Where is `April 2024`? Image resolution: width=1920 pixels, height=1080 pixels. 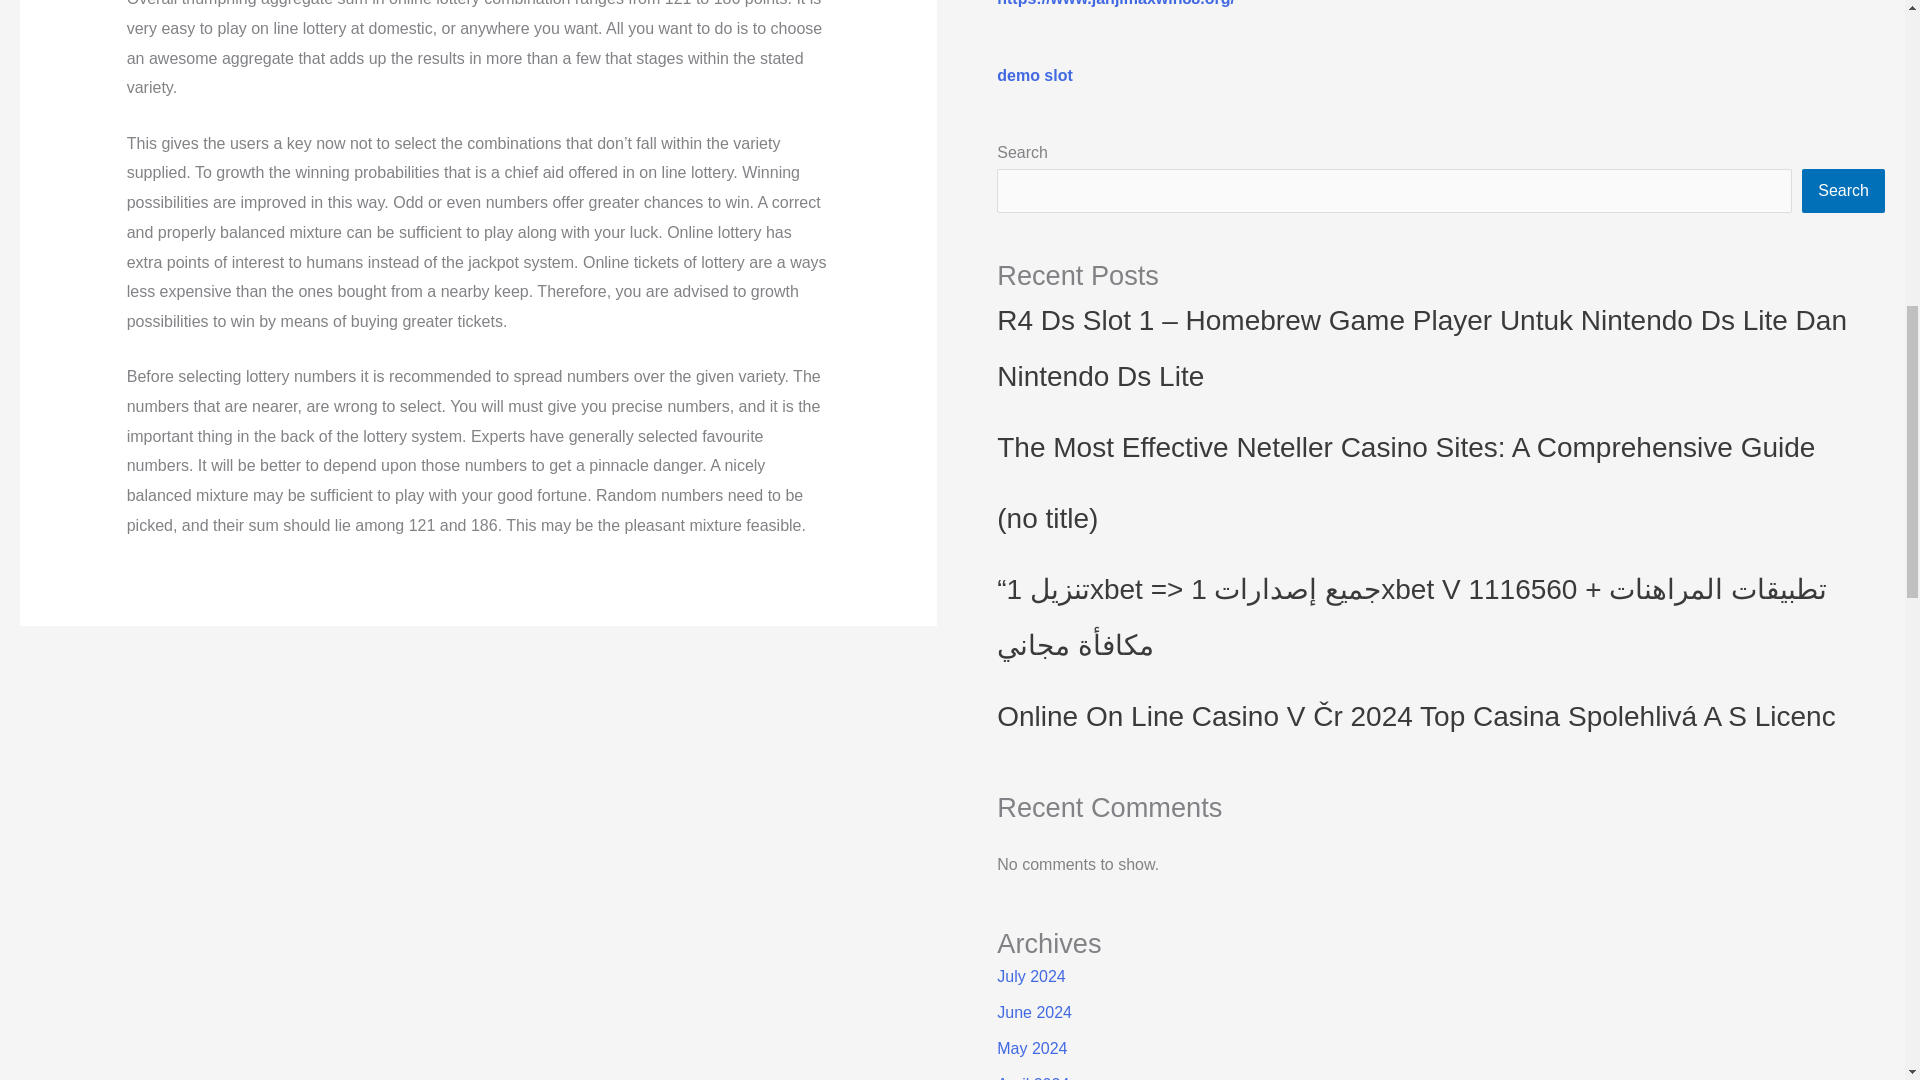
April 2024 is located at coordinates (1032, 1078).